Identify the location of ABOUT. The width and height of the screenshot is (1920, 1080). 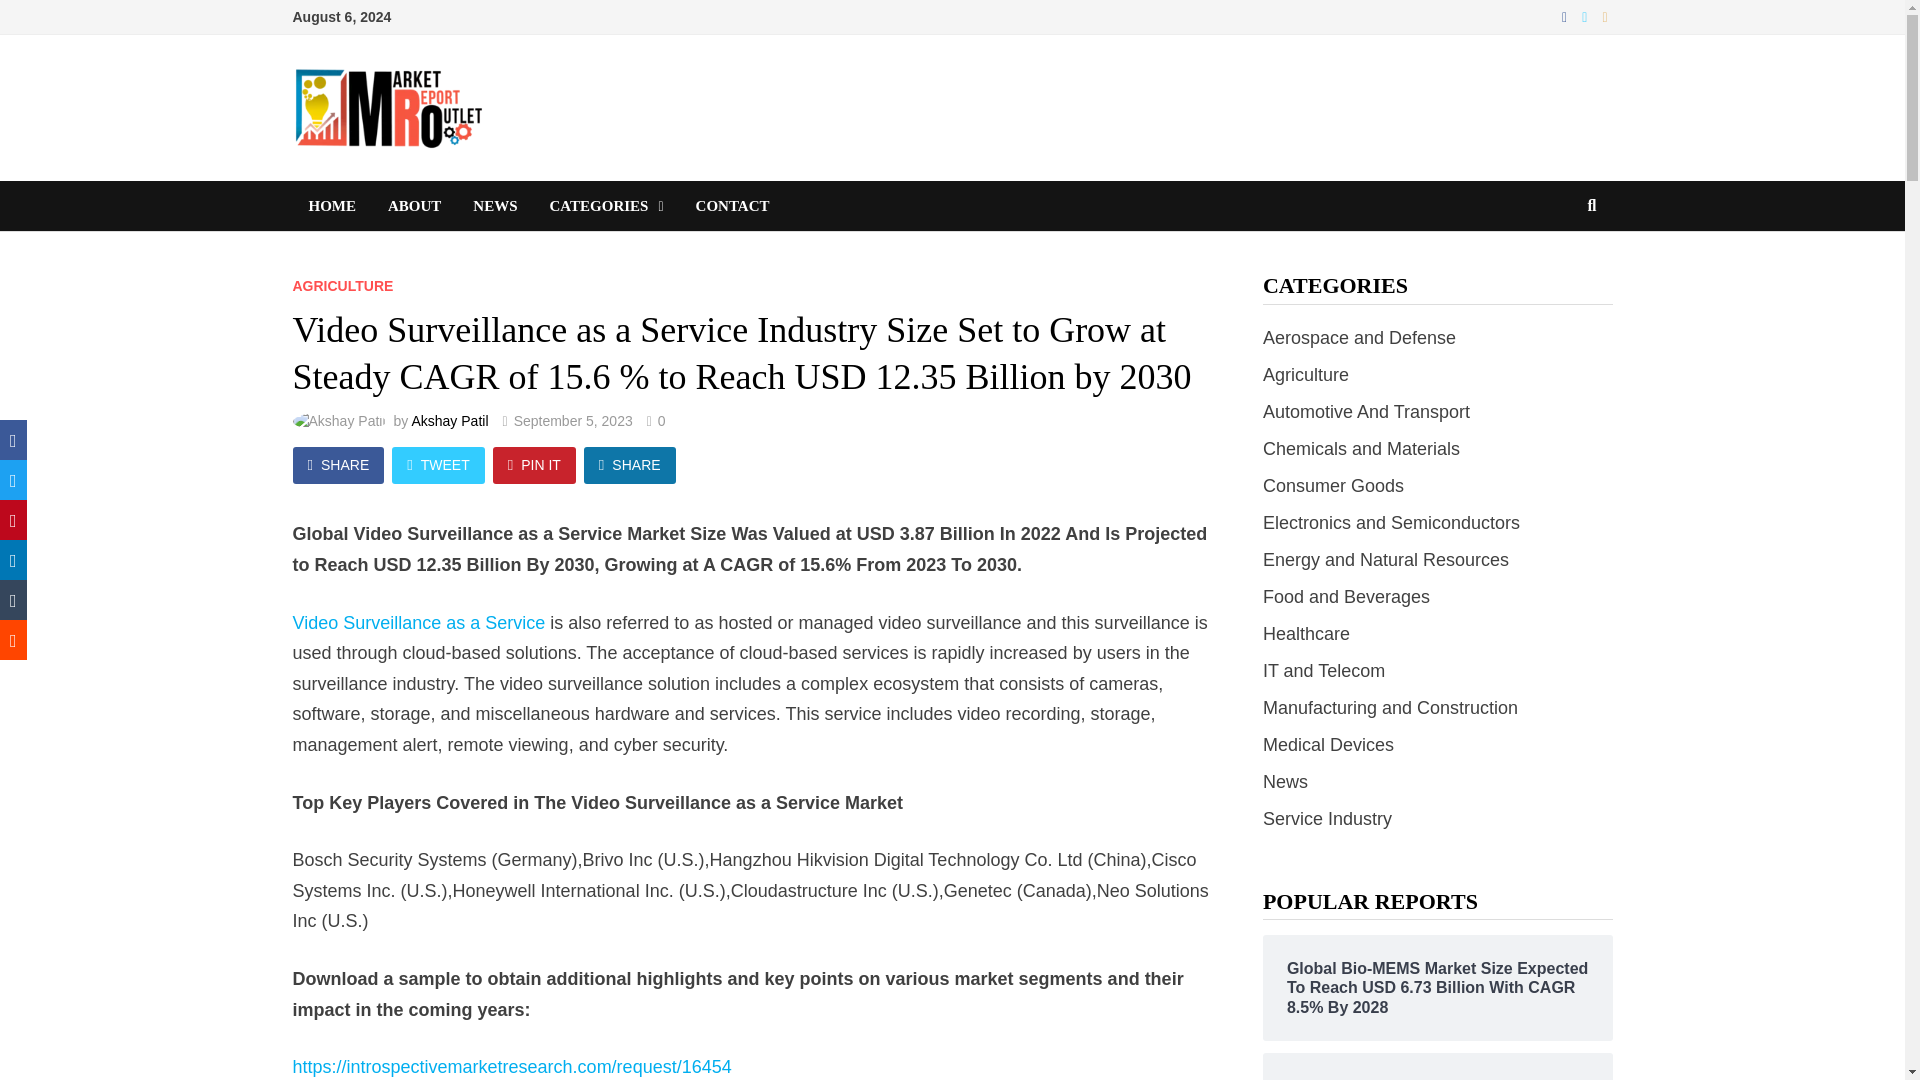
(414, 206).